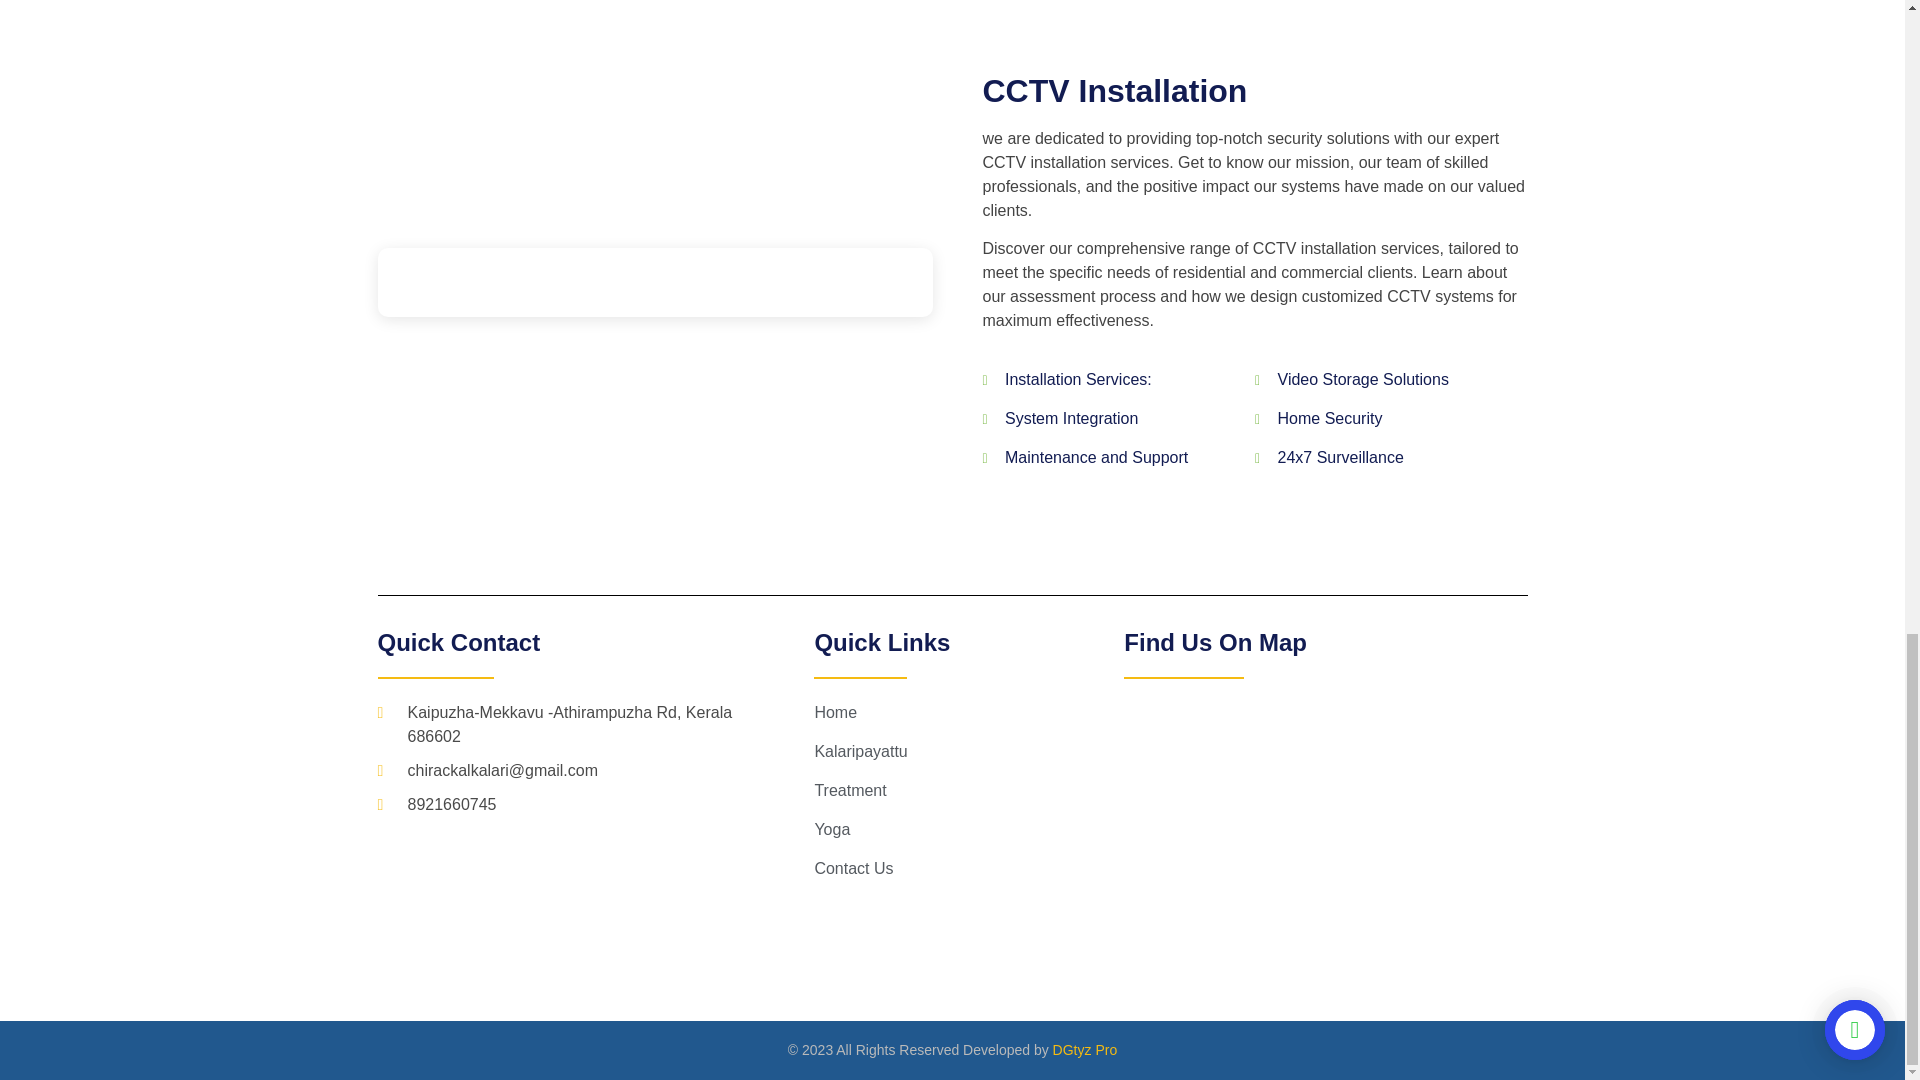 Image resolution: width=1920 pixels, height=1080 pixels. I want to click on Yoga, so click(968, 830).